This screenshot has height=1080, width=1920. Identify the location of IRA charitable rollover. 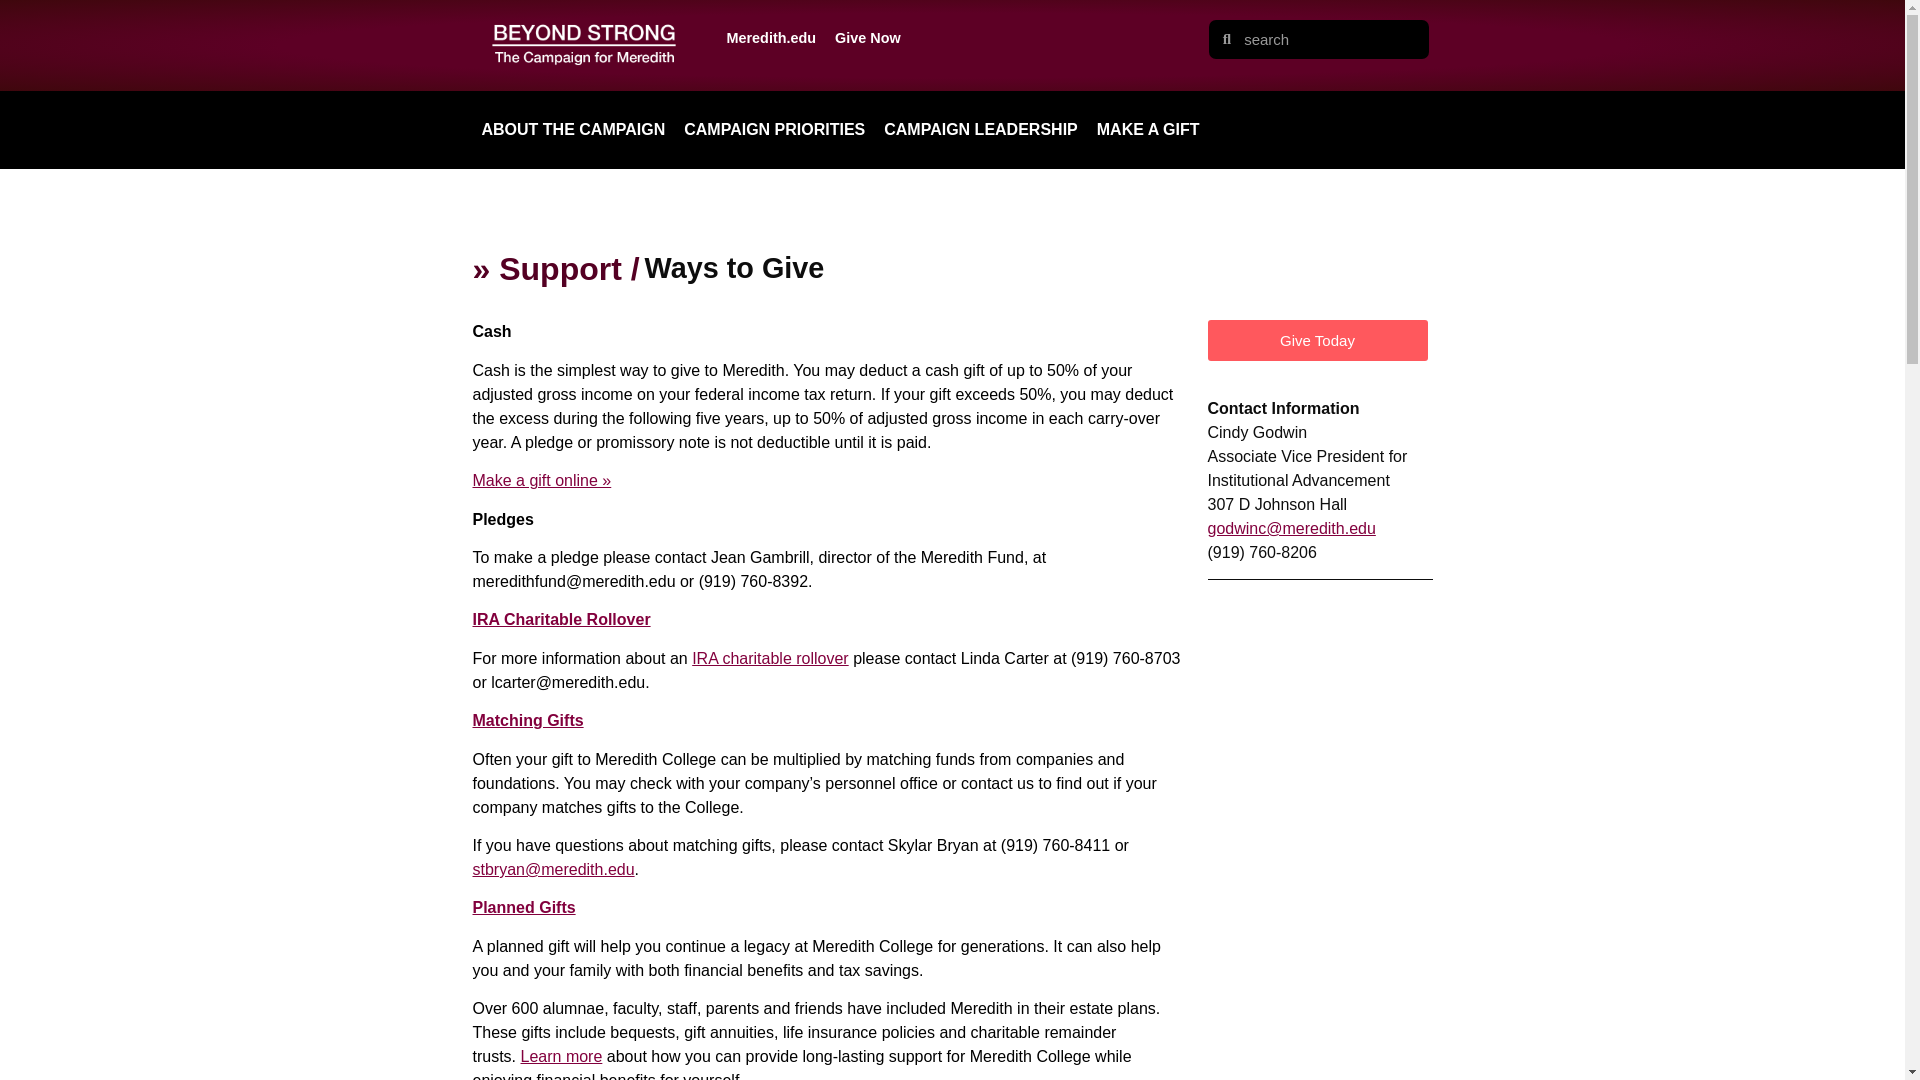
(770, 658).